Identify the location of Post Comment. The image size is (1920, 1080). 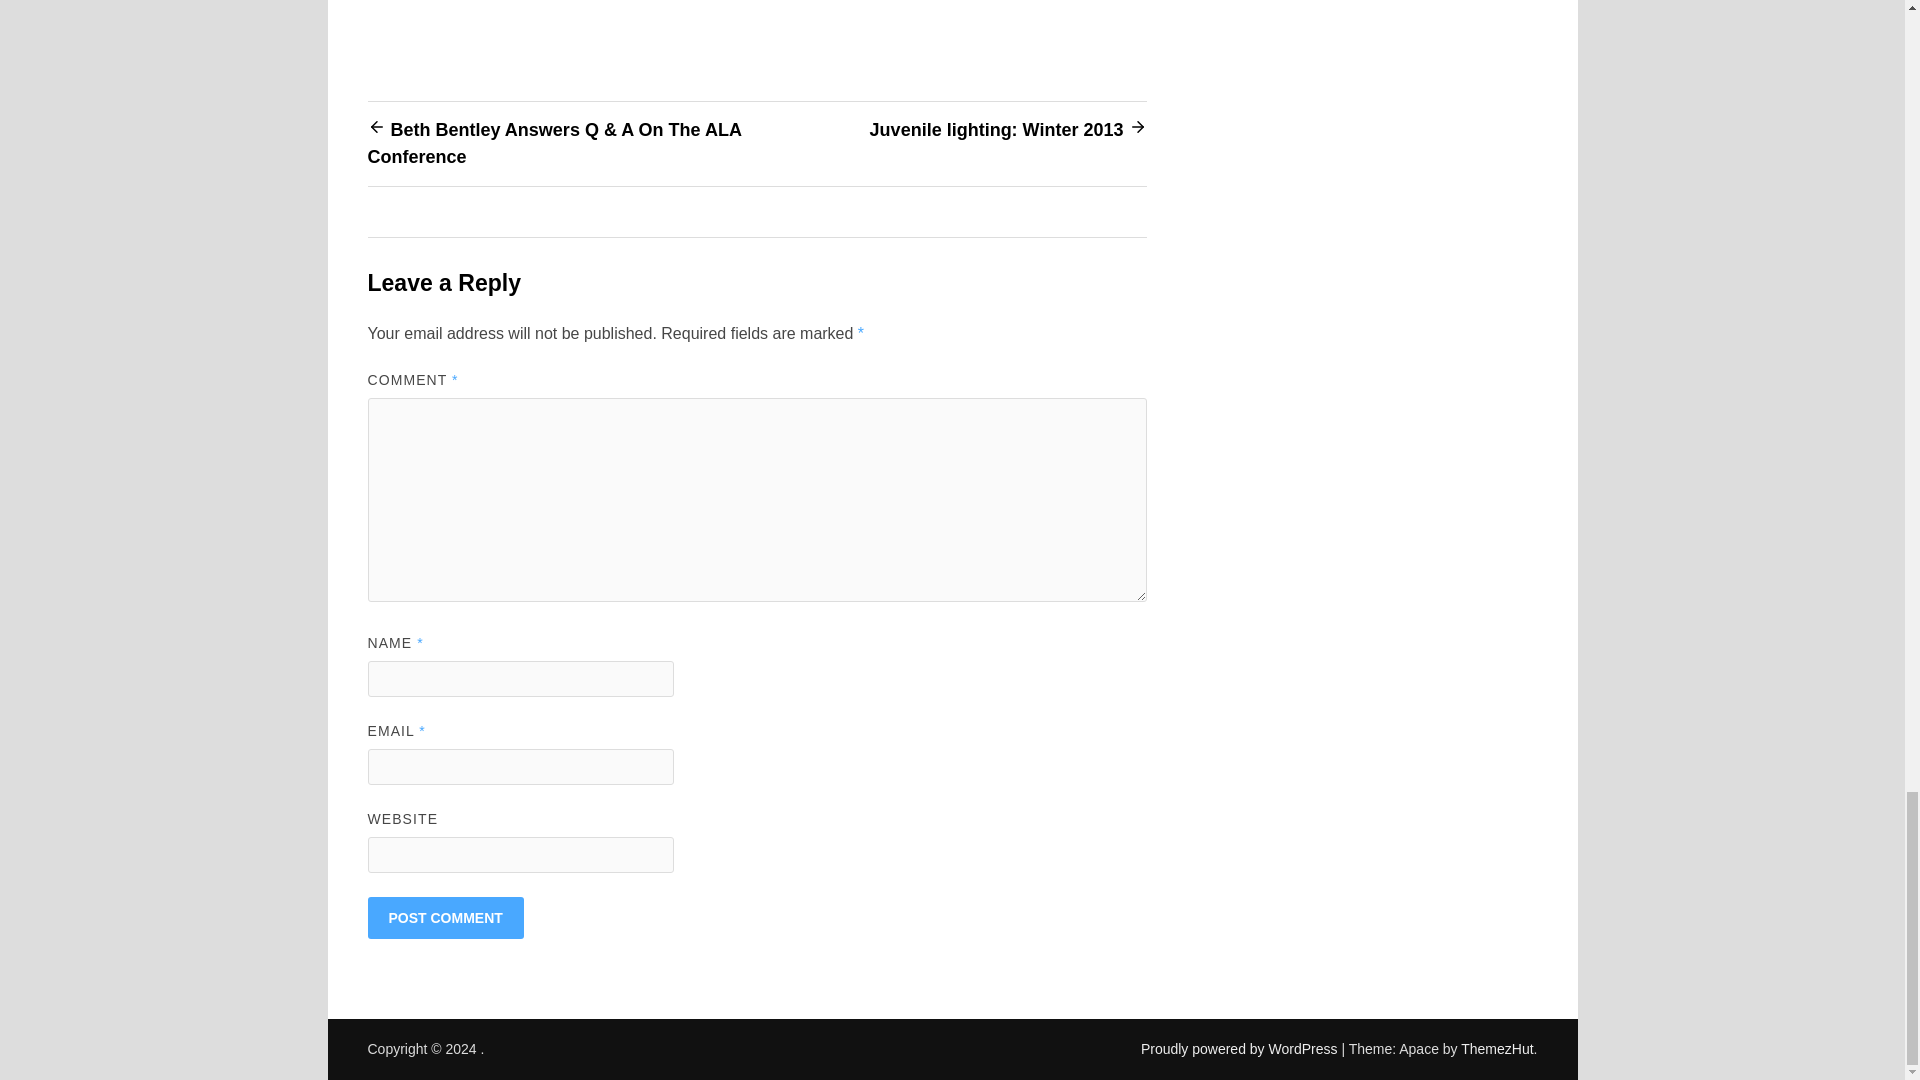
(446, 918).